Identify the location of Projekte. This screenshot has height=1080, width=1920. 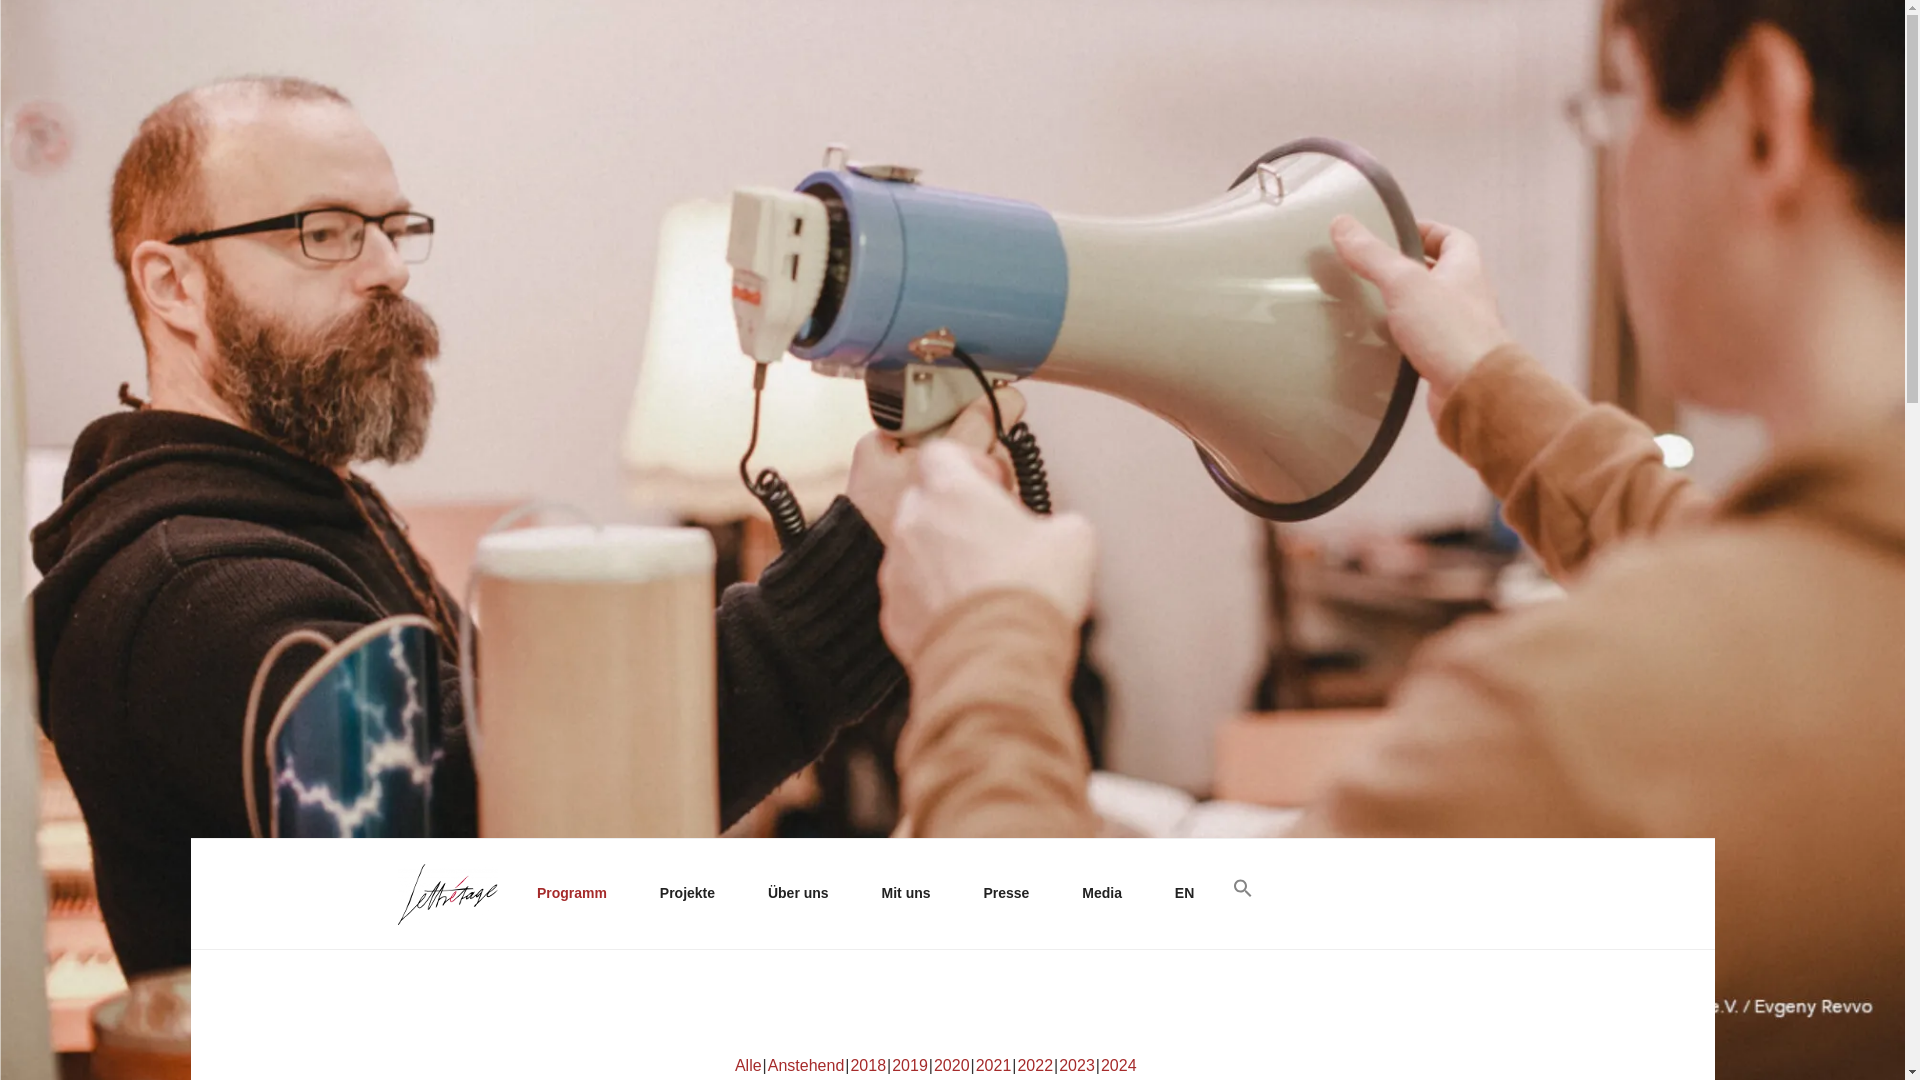
(694, 894).